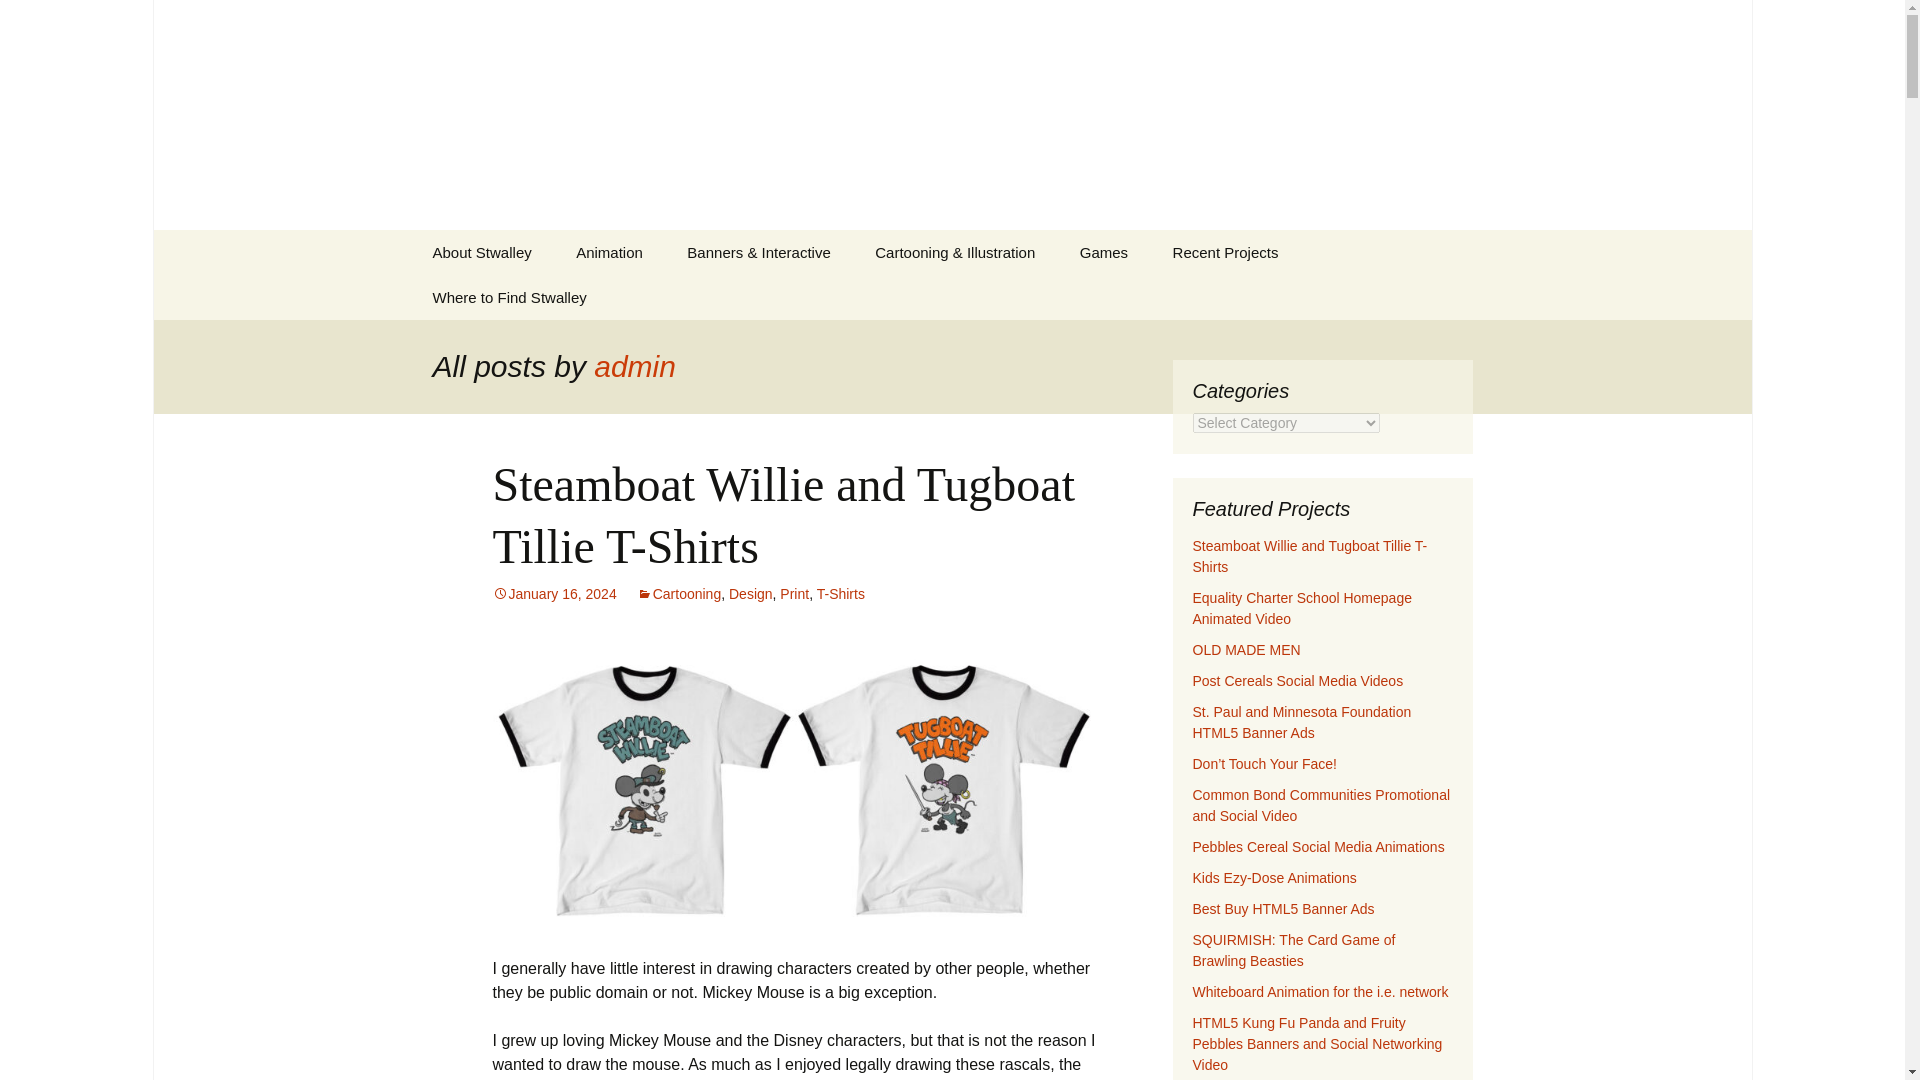 This screenshot has height=1080, width=1920. Describe the element at coordinates (794, 594) in the screenshot. I see `About Stwalley` at that location.